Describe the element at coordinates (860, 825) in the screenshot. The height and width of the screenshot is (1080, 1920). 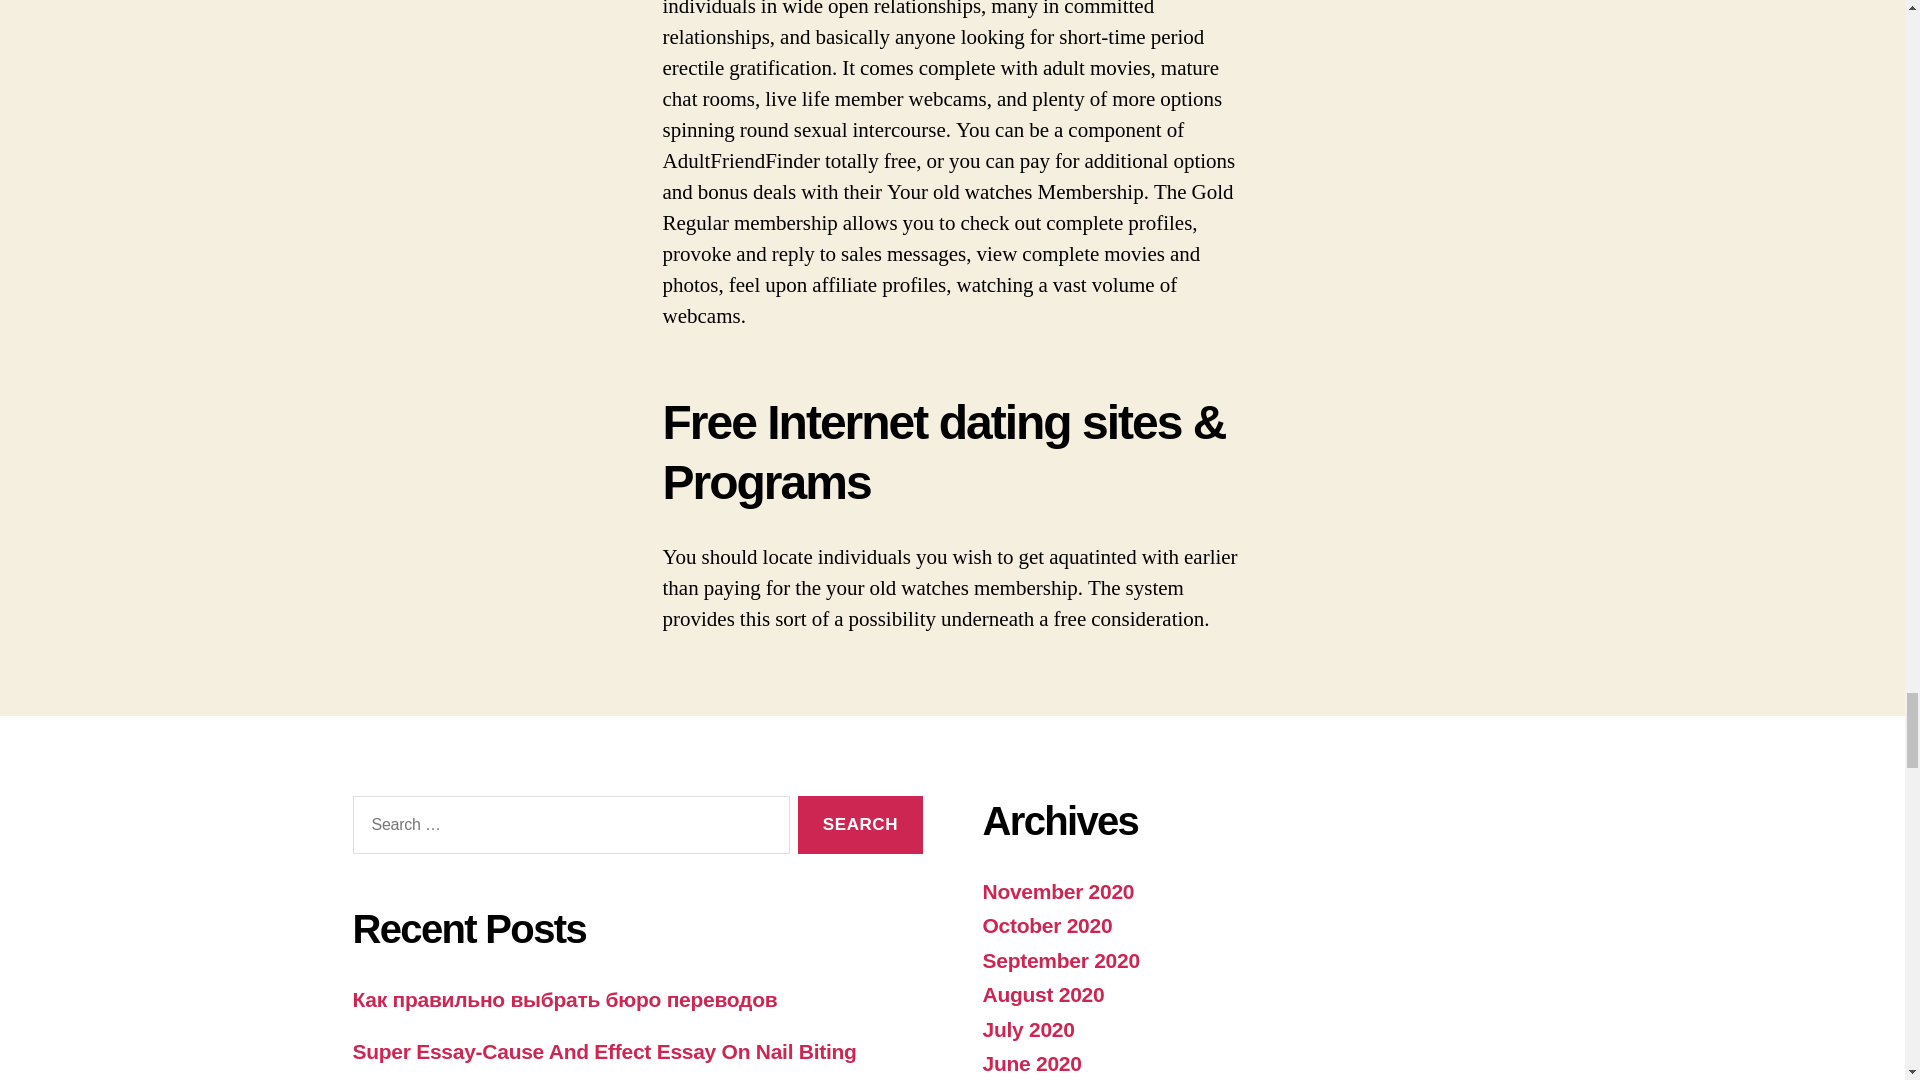
I see `Search` at that location.